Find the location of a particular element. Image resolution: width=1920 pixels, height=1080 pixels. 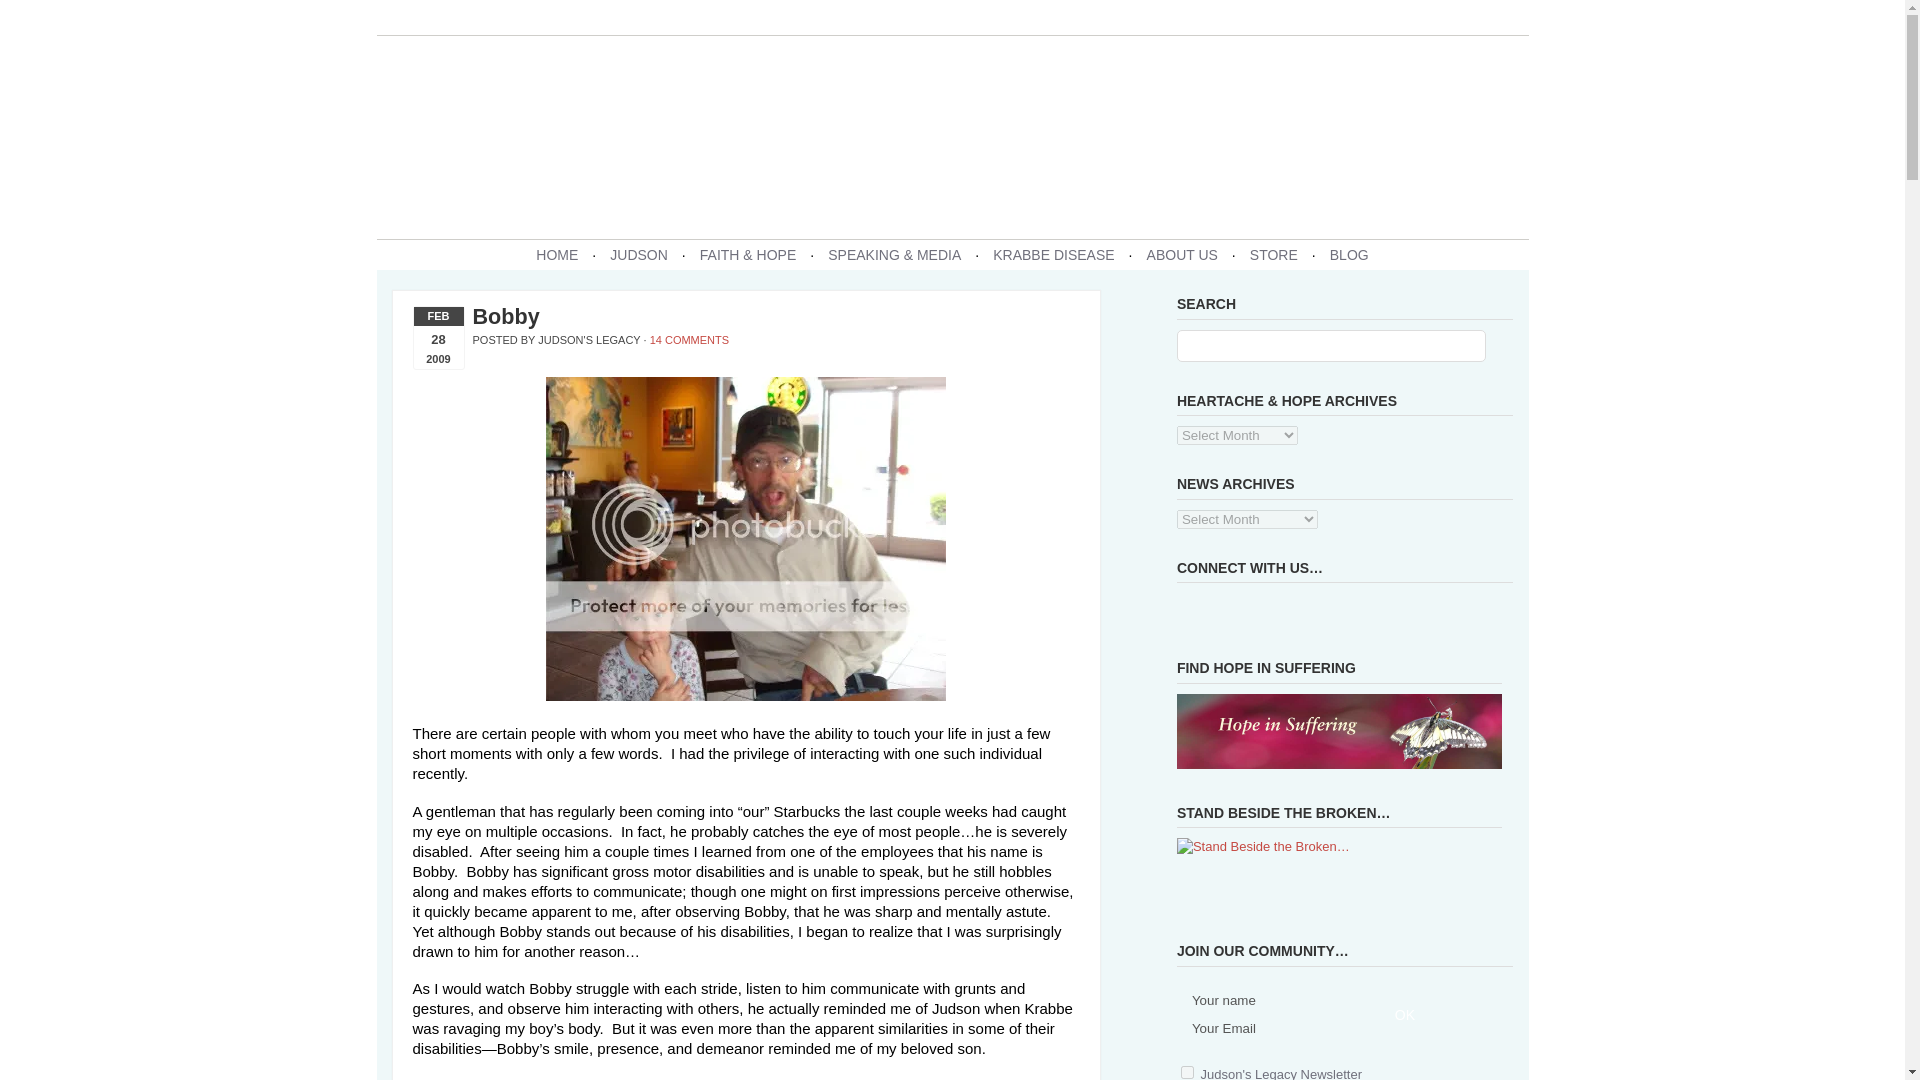

STORE is located at coordinates (1274, 254).